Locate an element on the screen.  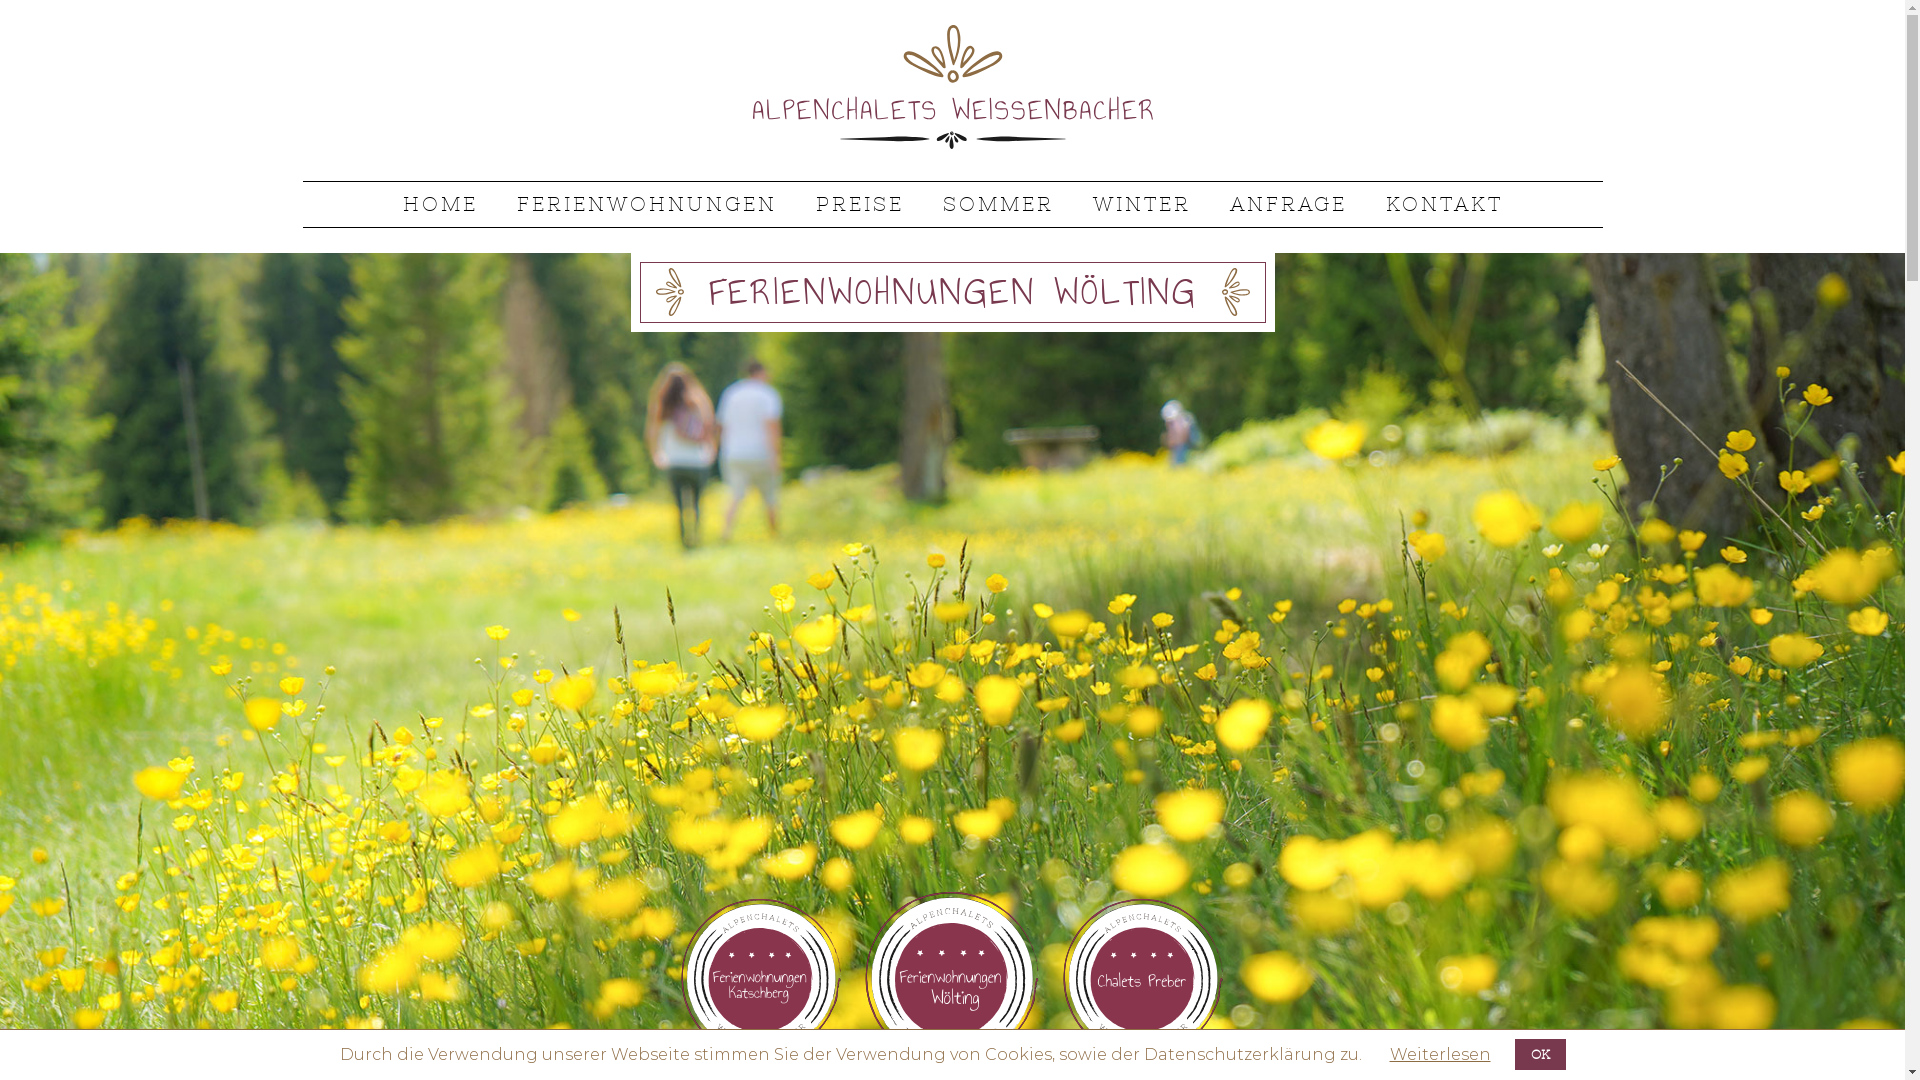
Alpenchalets Weissenbacher is located at coordinates (952, 144).